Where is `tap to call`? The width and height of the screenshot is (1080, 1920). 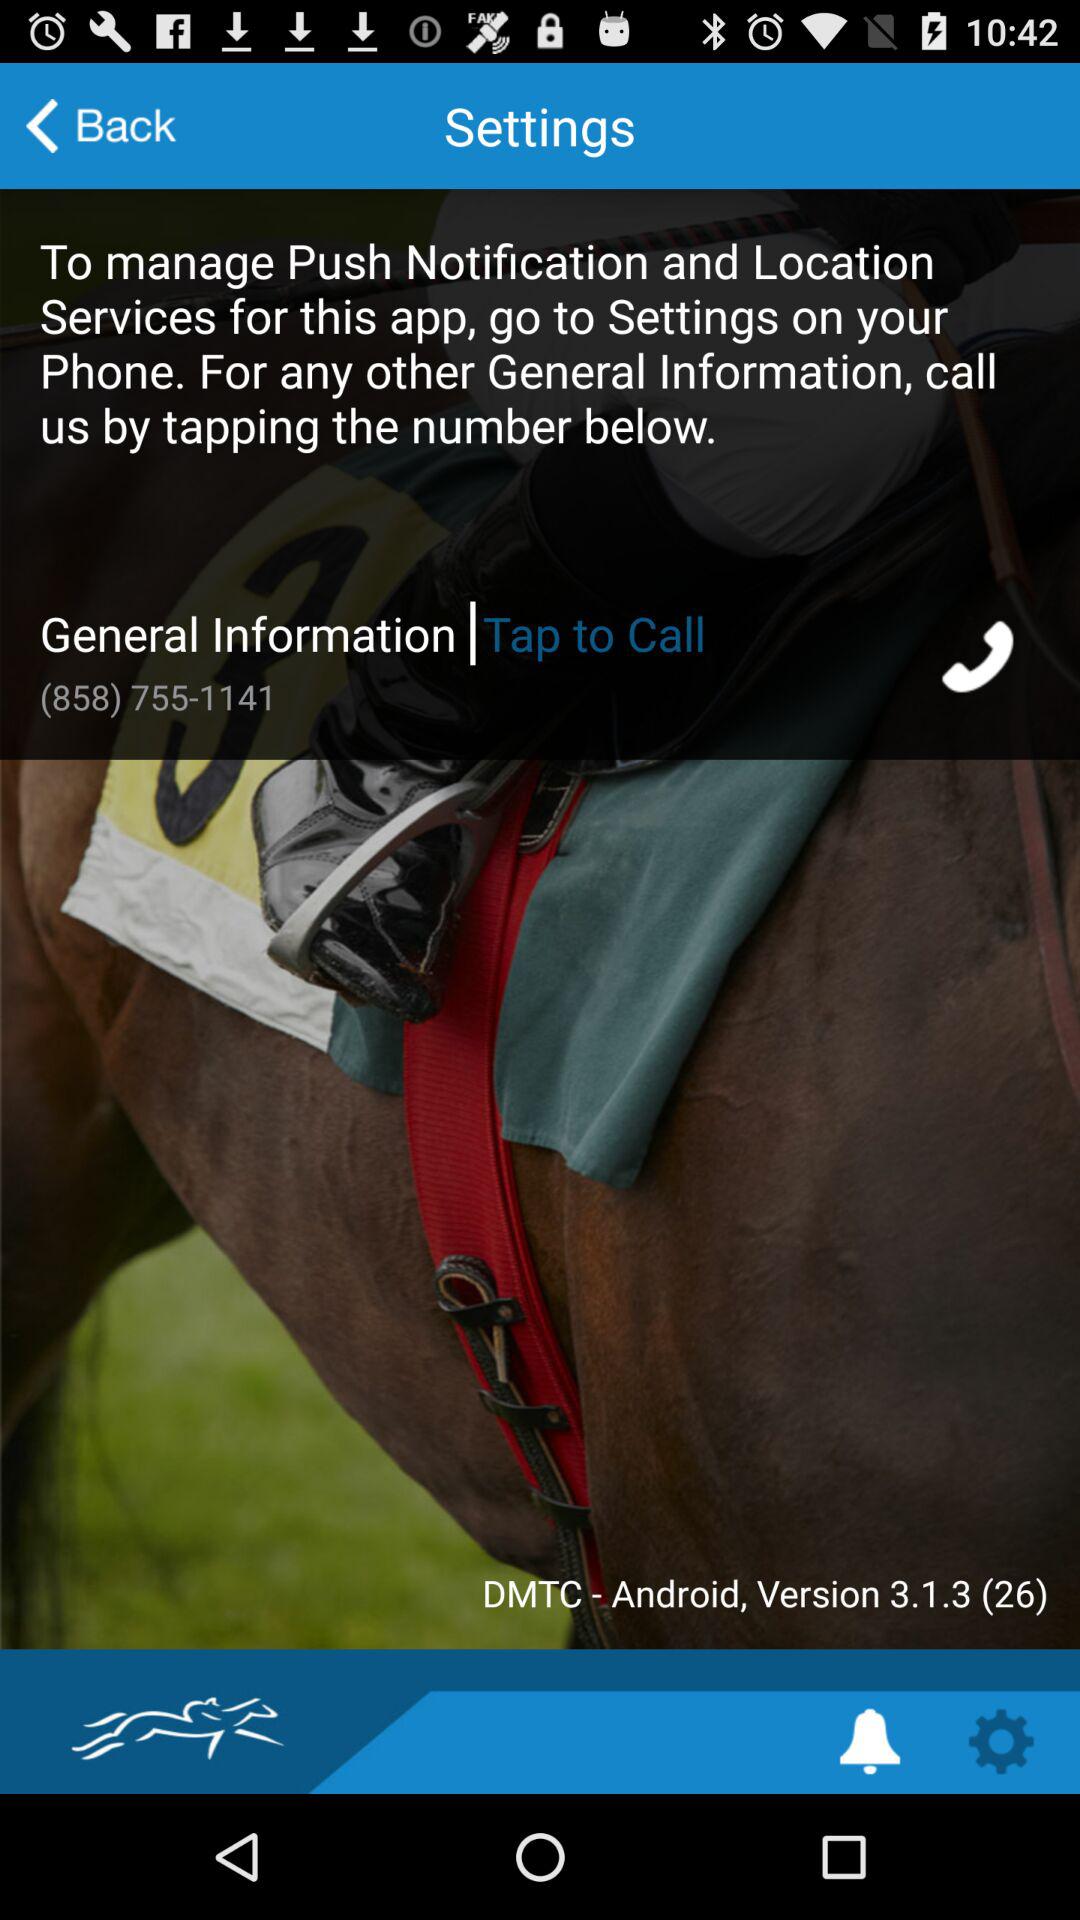
tap to call is located at coordinates (980, 660).